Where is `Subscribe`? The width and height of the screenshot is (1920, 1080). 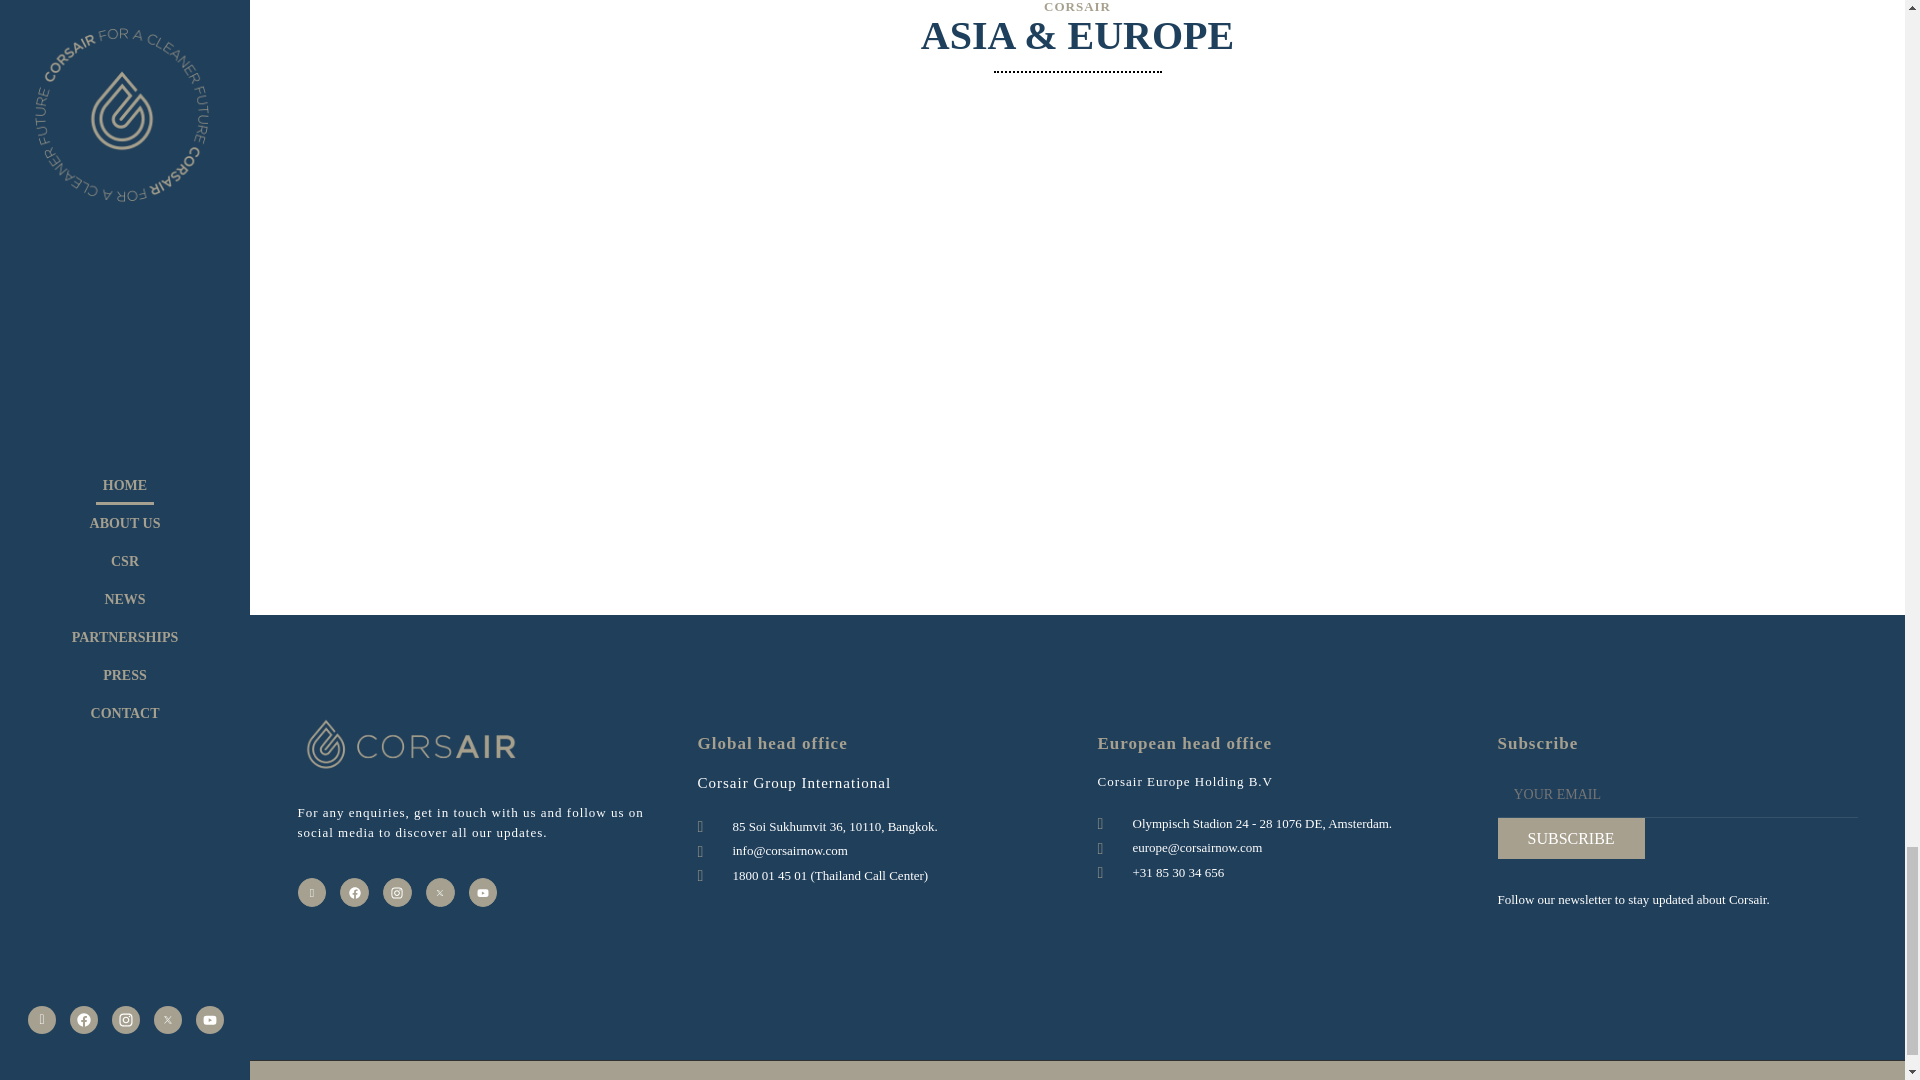 Subscribe is located at coordinates (1571, 838).